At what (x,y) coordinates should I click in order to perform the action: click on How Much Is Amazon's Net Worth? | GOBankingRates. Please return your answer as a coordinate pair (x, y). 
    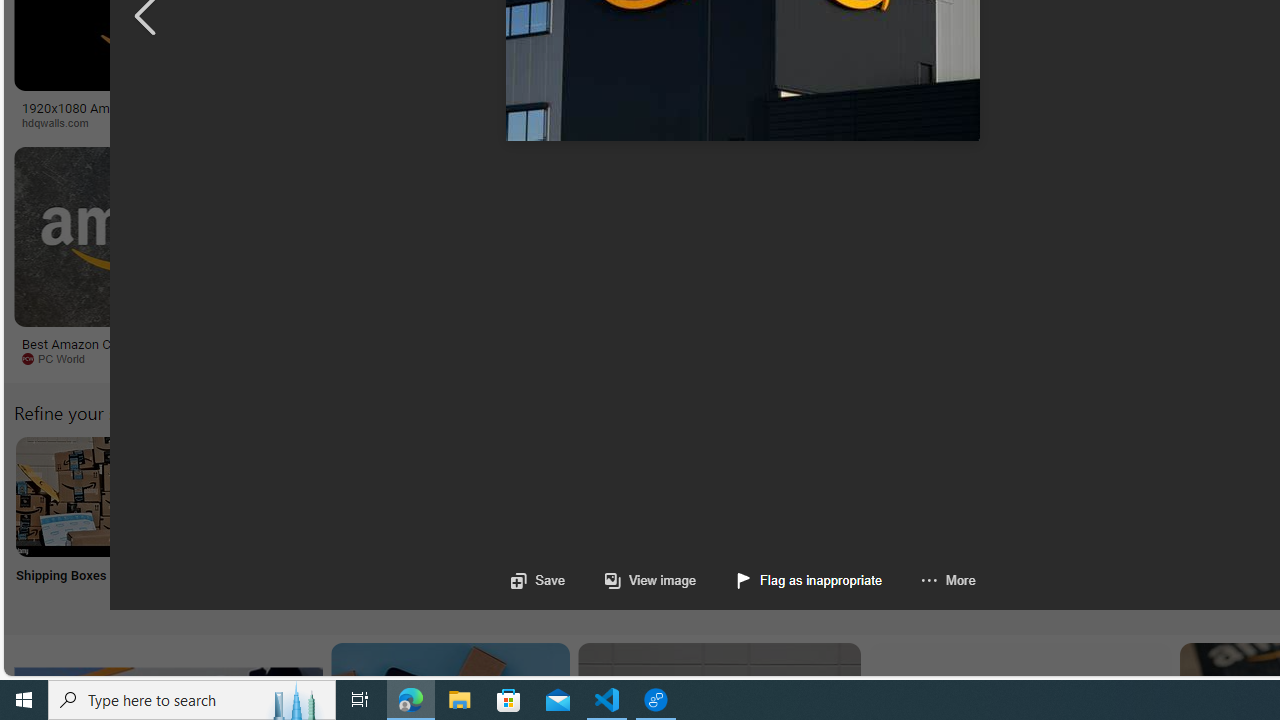
    Looking at the image, I should click on (486, 114).